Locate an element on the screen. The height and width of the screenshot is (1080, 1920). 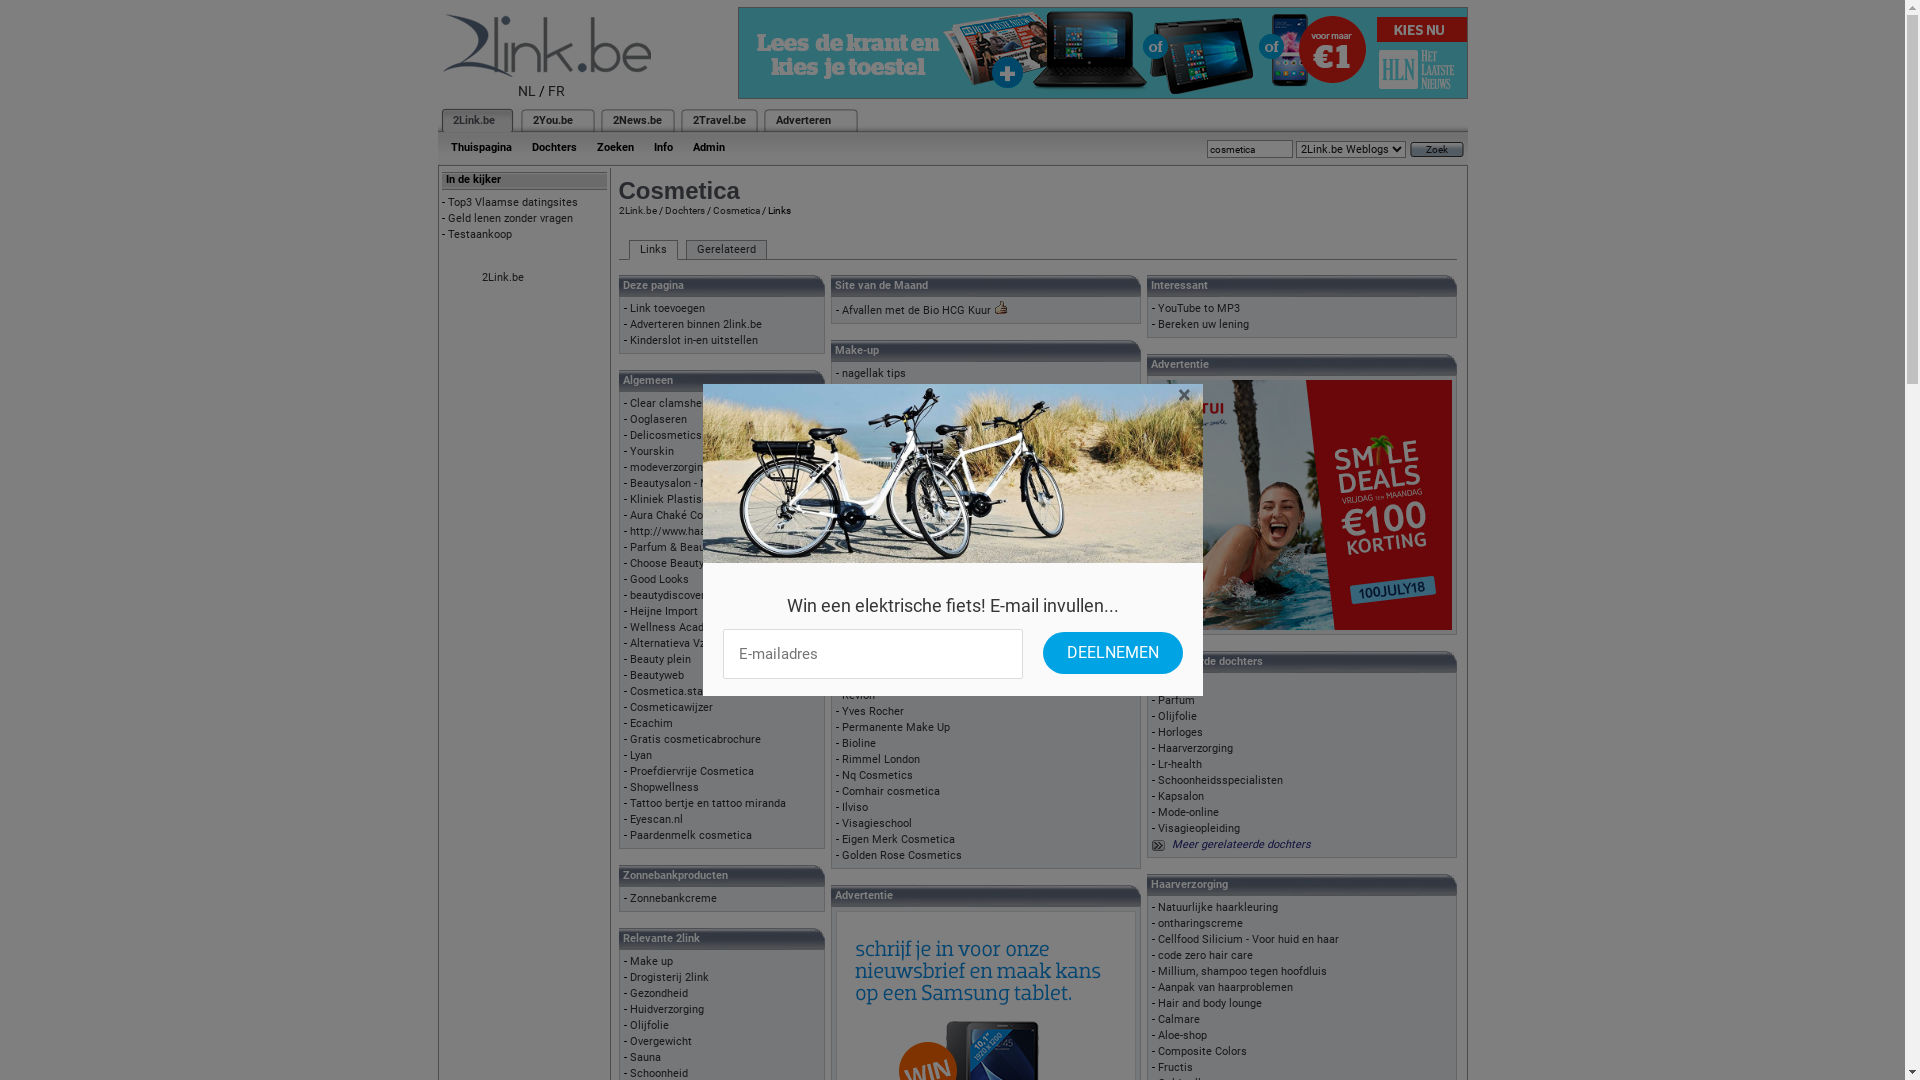
Lancome is located at coordinates (865, 648).